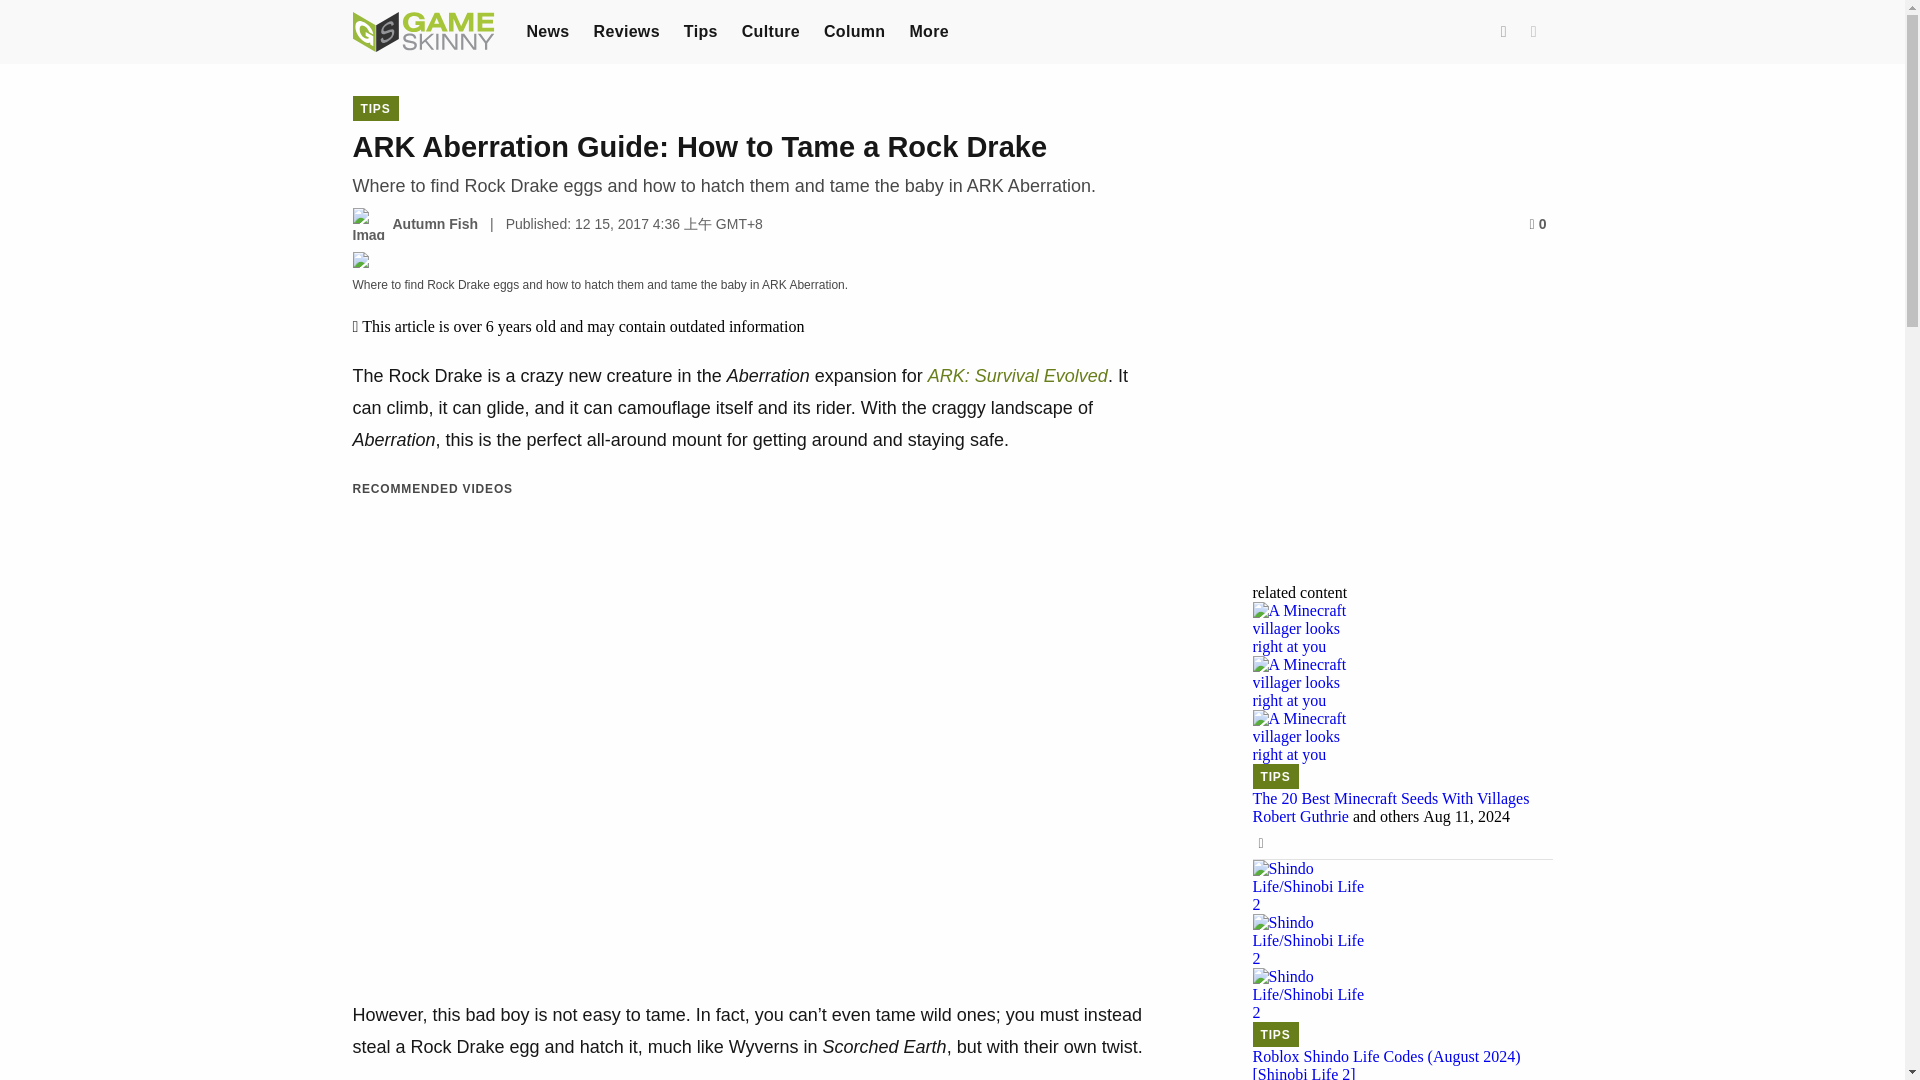 The height and width of the screenshot is (1080, 1920). Describe the element at coordinates (700, 30) in the screenshot. I see `Tips` at that location.